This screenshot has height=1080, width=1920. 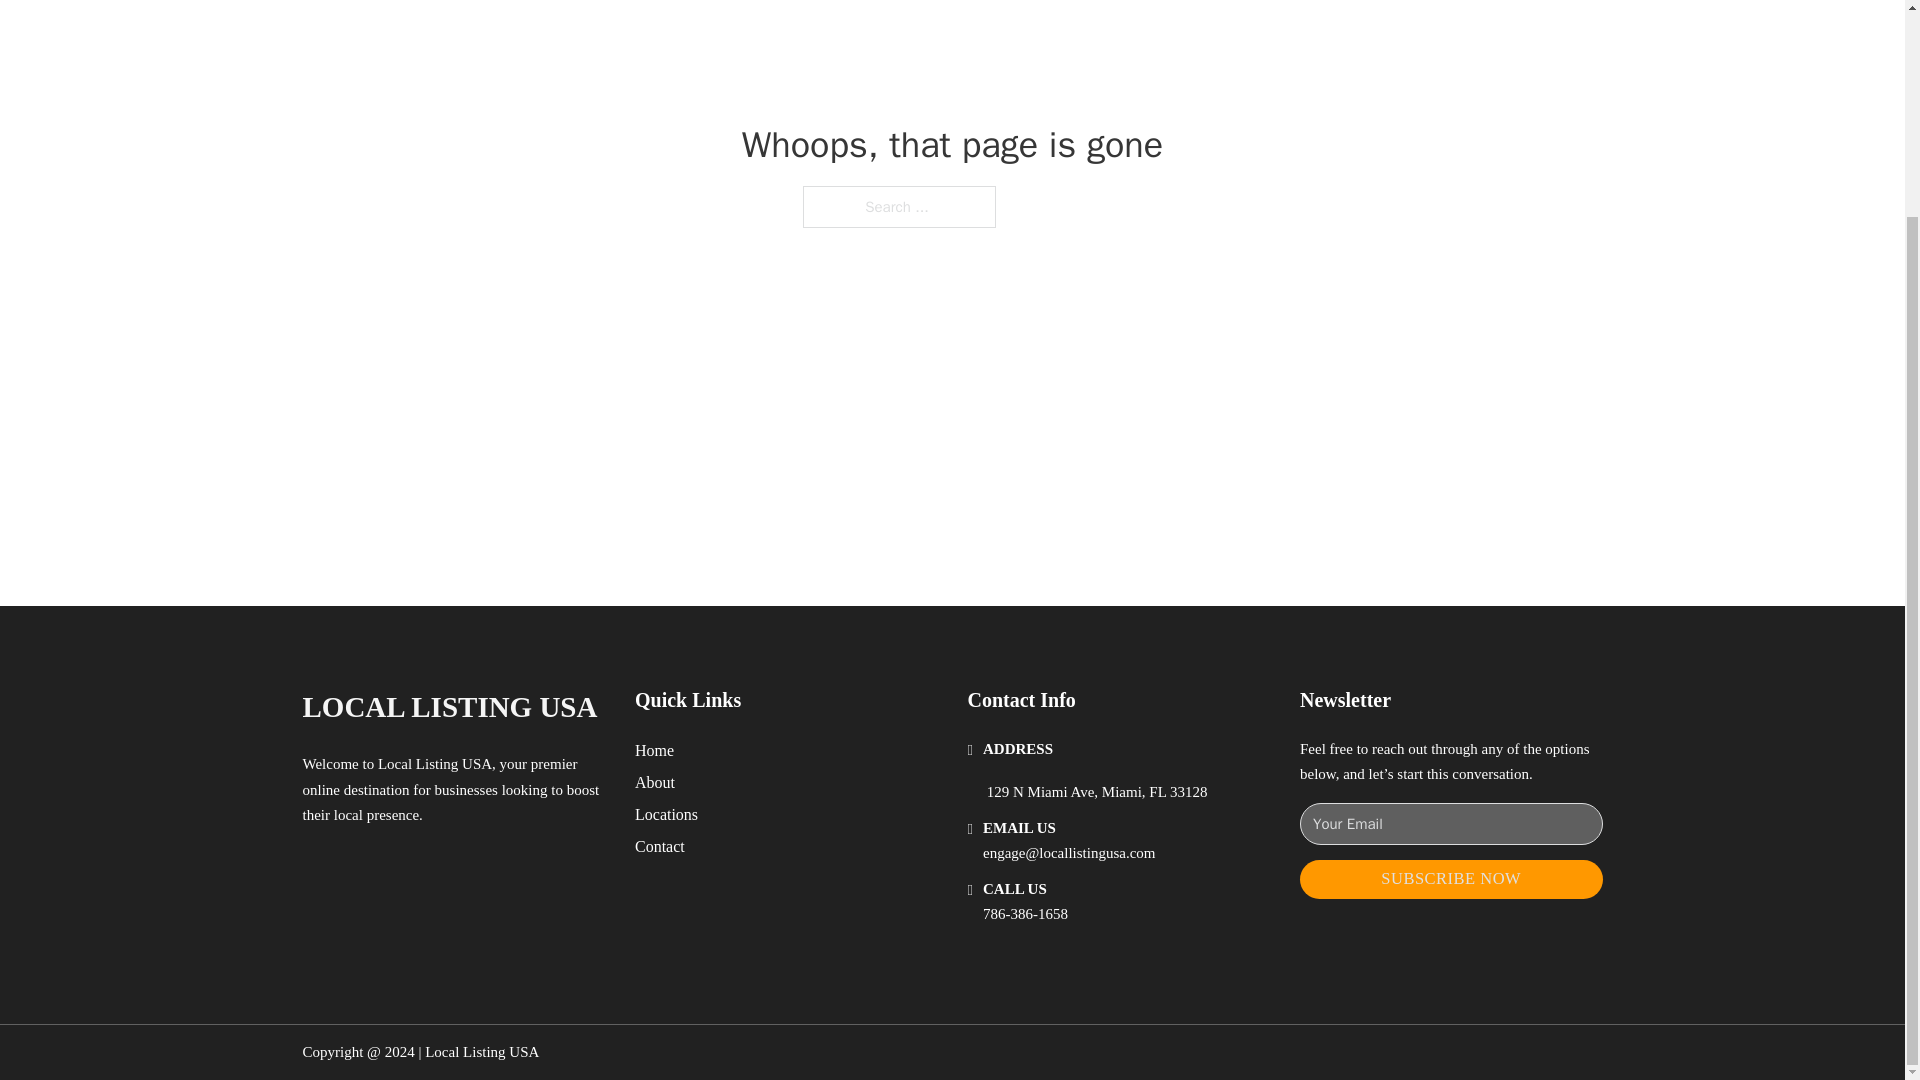 What do you see at coordinates (654, 750) in the screenshot?
I see `Home` at bounding box center [654, 750].